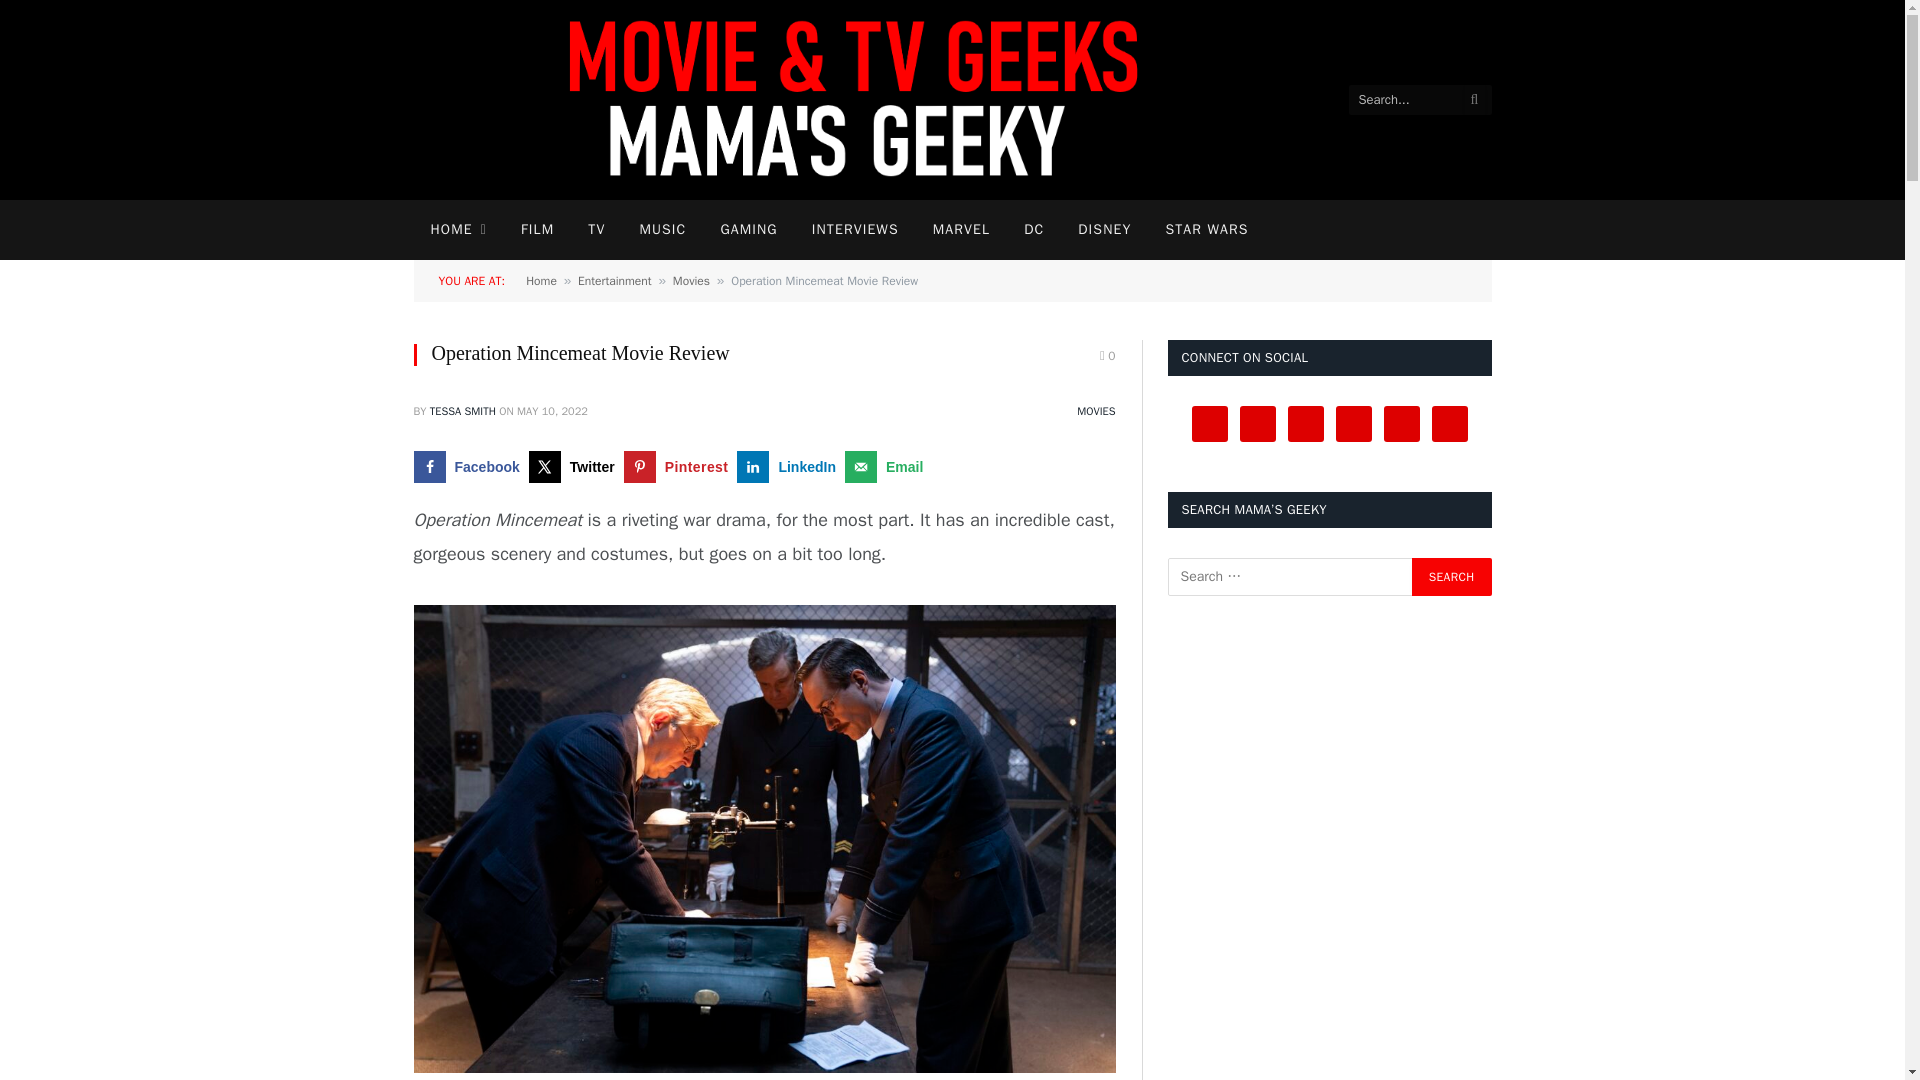  Describe the element at coordinates (882, 100) in the screenshot. I see `Mama's Geeky` at that location.